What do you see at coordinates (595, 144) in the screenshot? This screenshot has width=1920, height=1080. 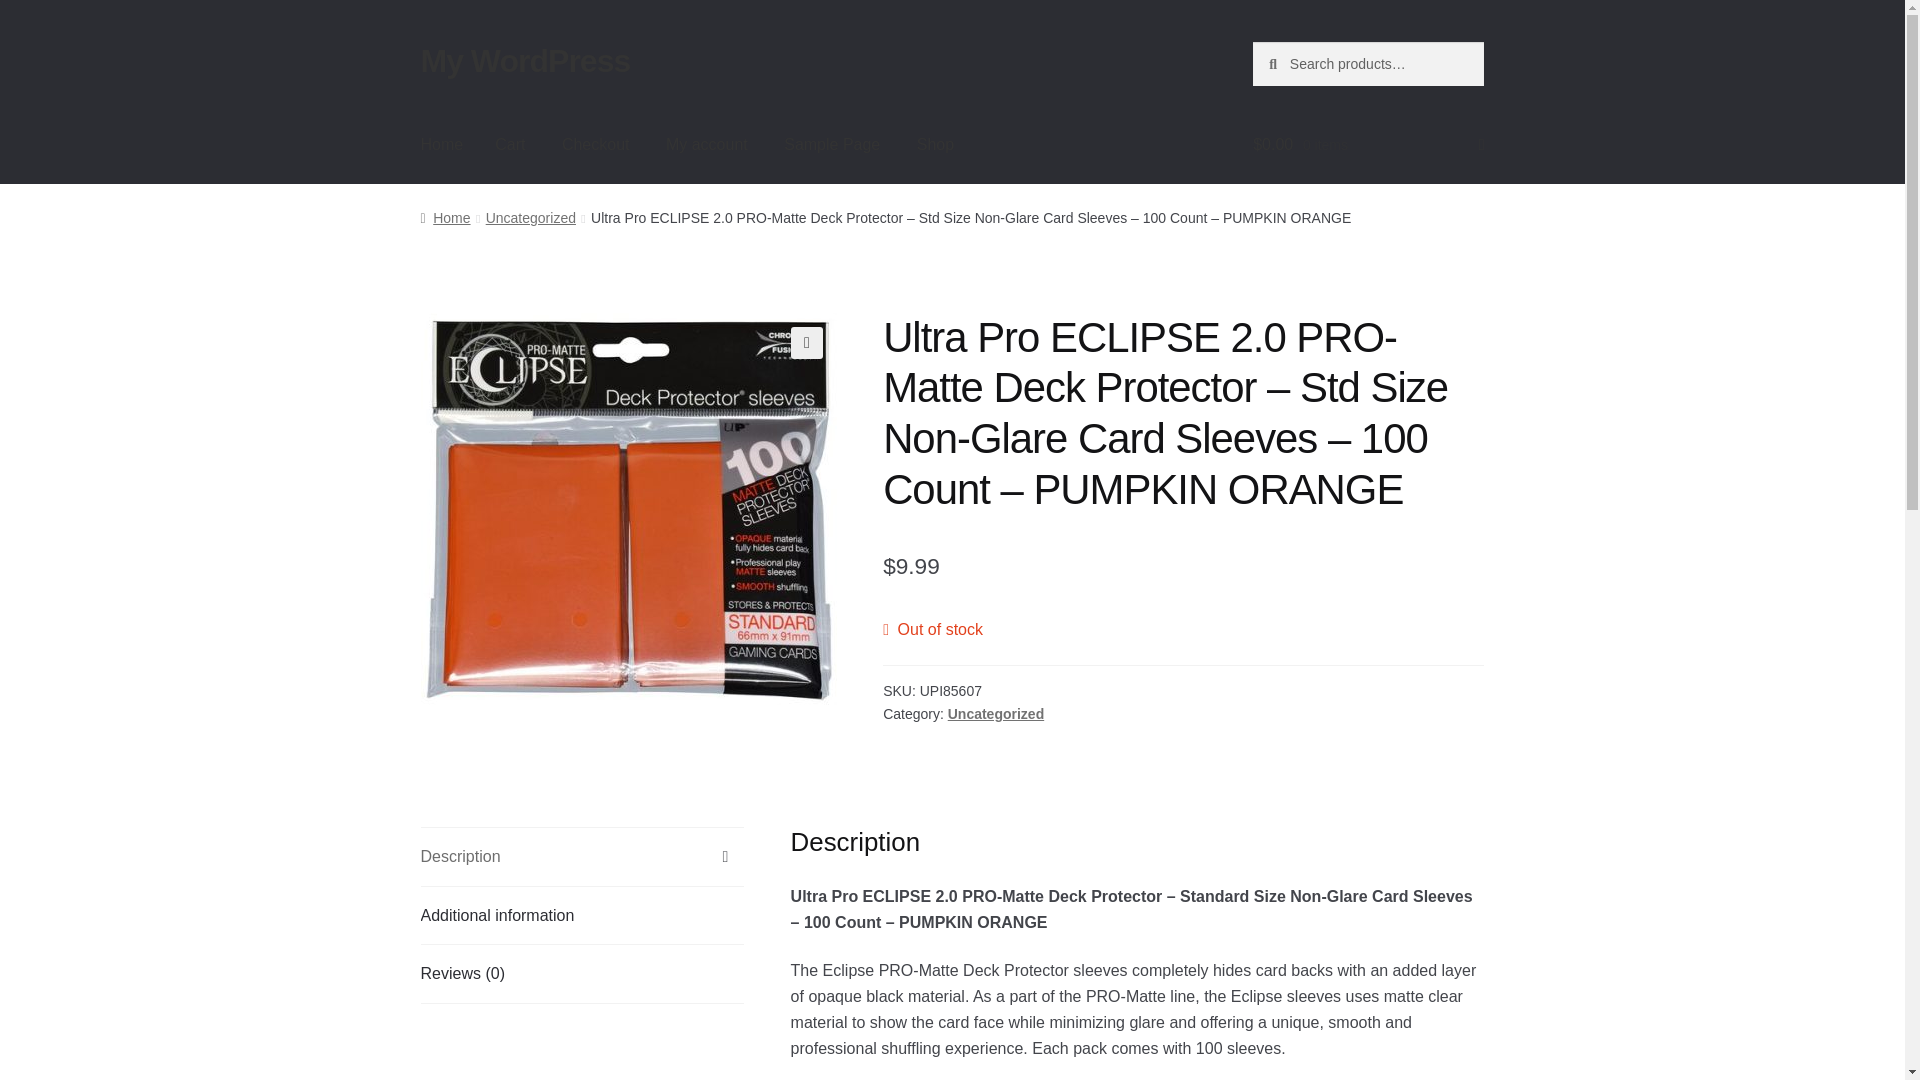 I see `Checkout` at bounding box center [595, 144].